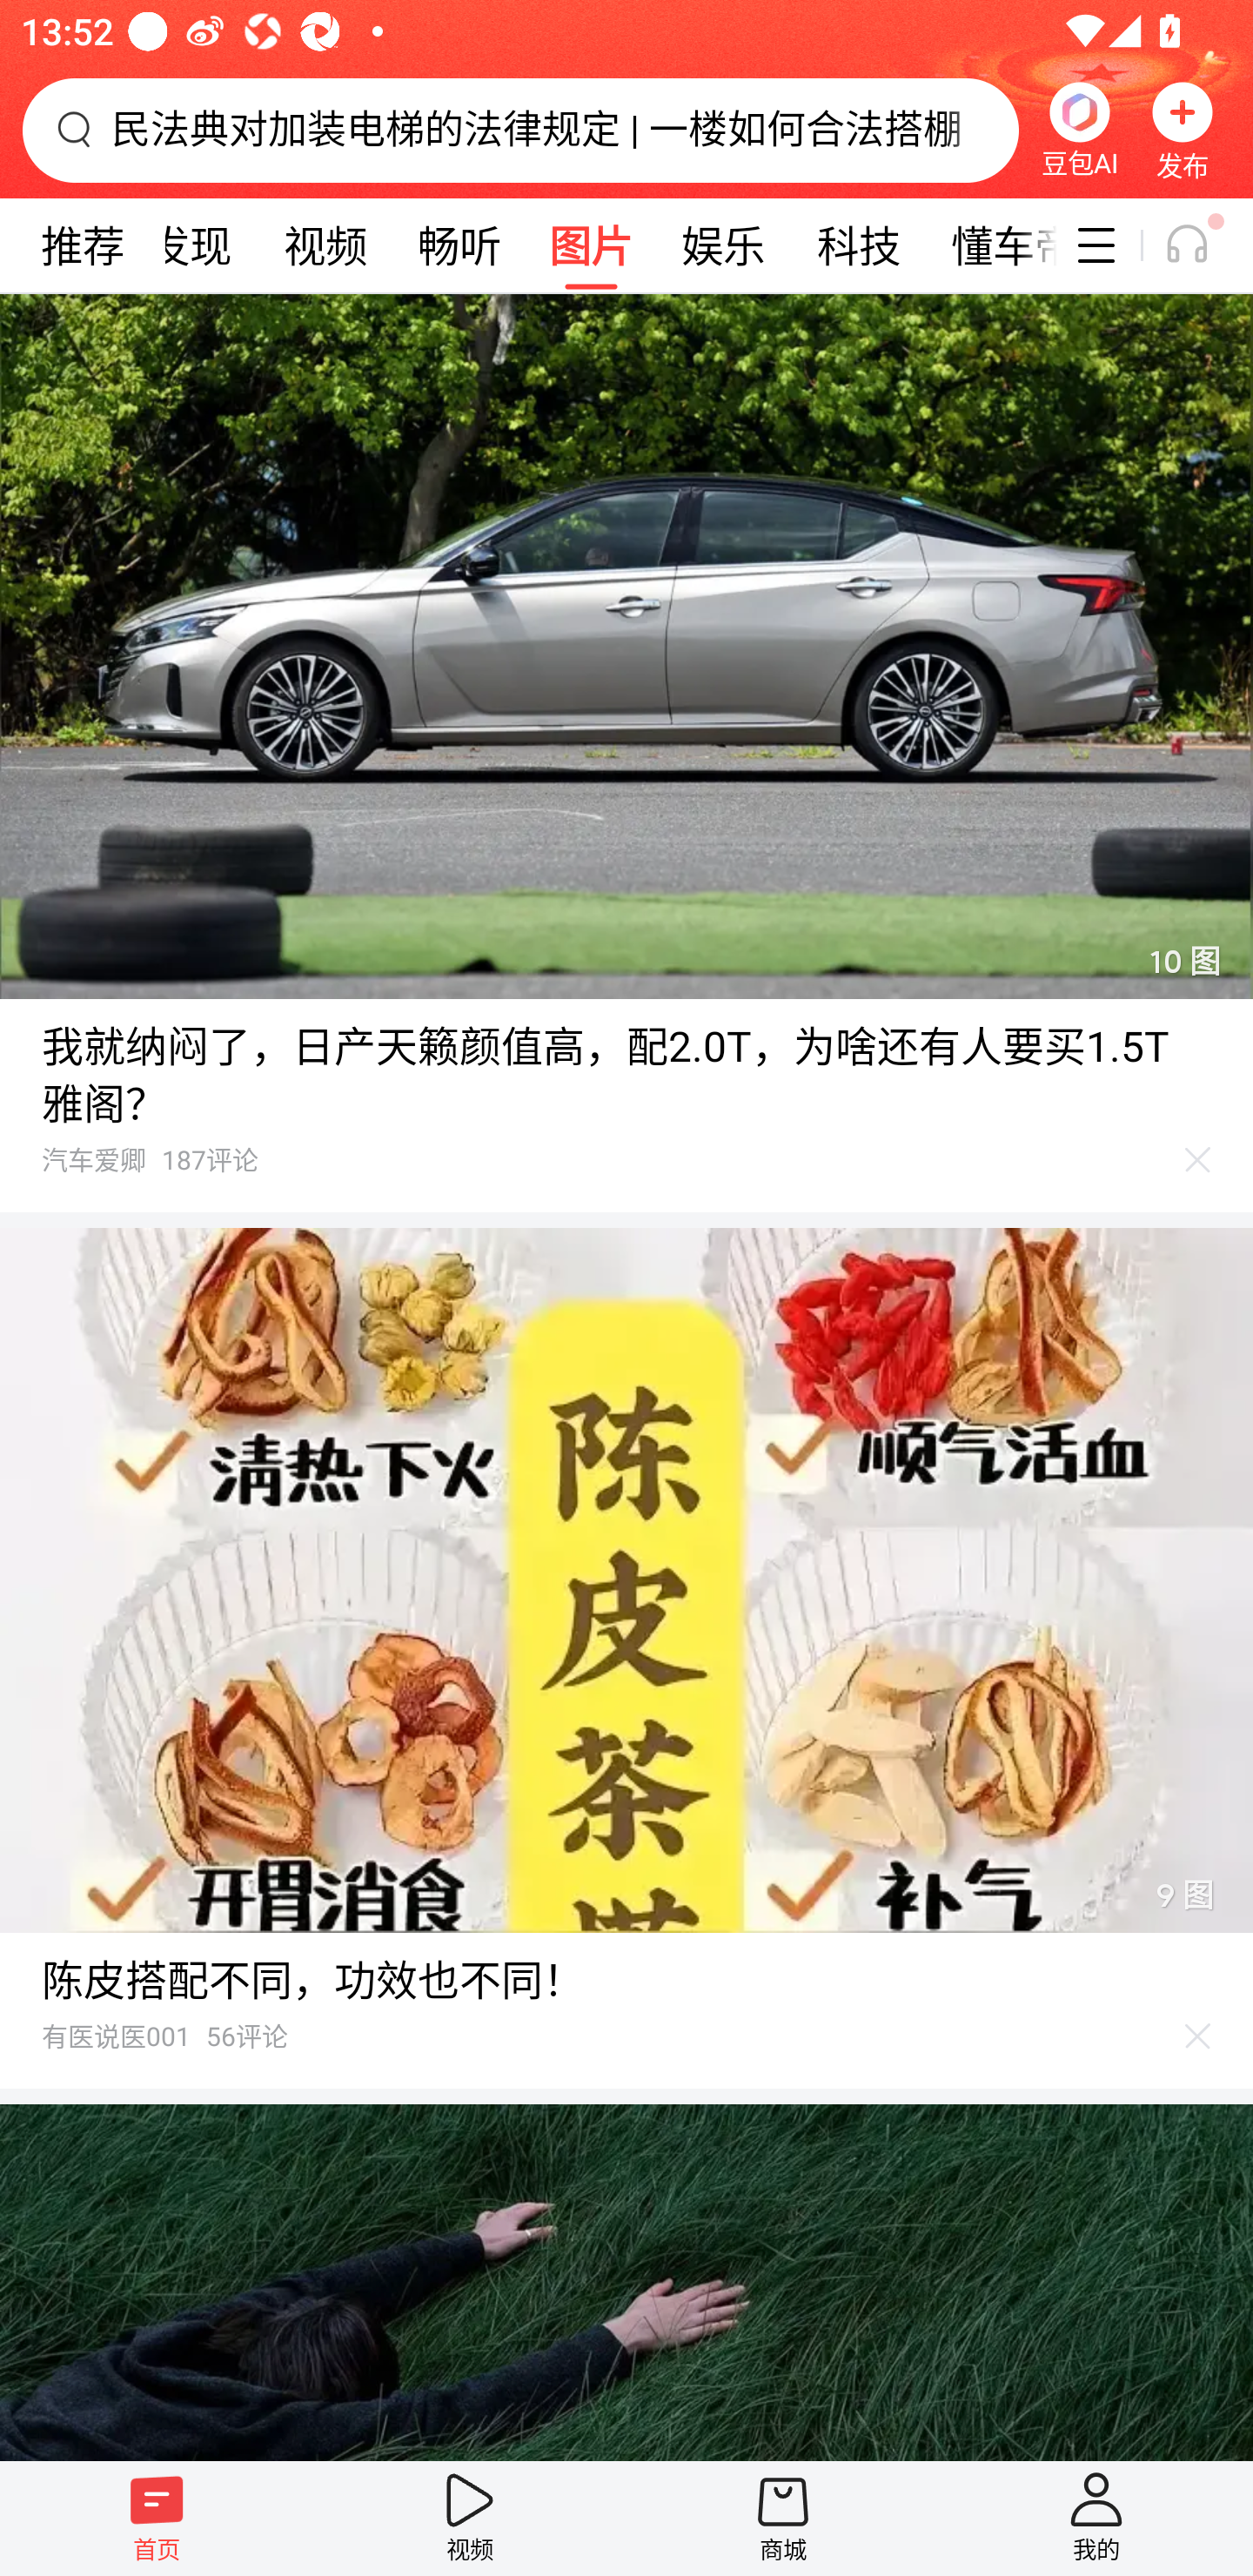 This screenshot has width=1253, height=2576. What do you see at coordinates (783, 2518) in the screenshot?
I see `商城` at bounding box center [783, 2518].